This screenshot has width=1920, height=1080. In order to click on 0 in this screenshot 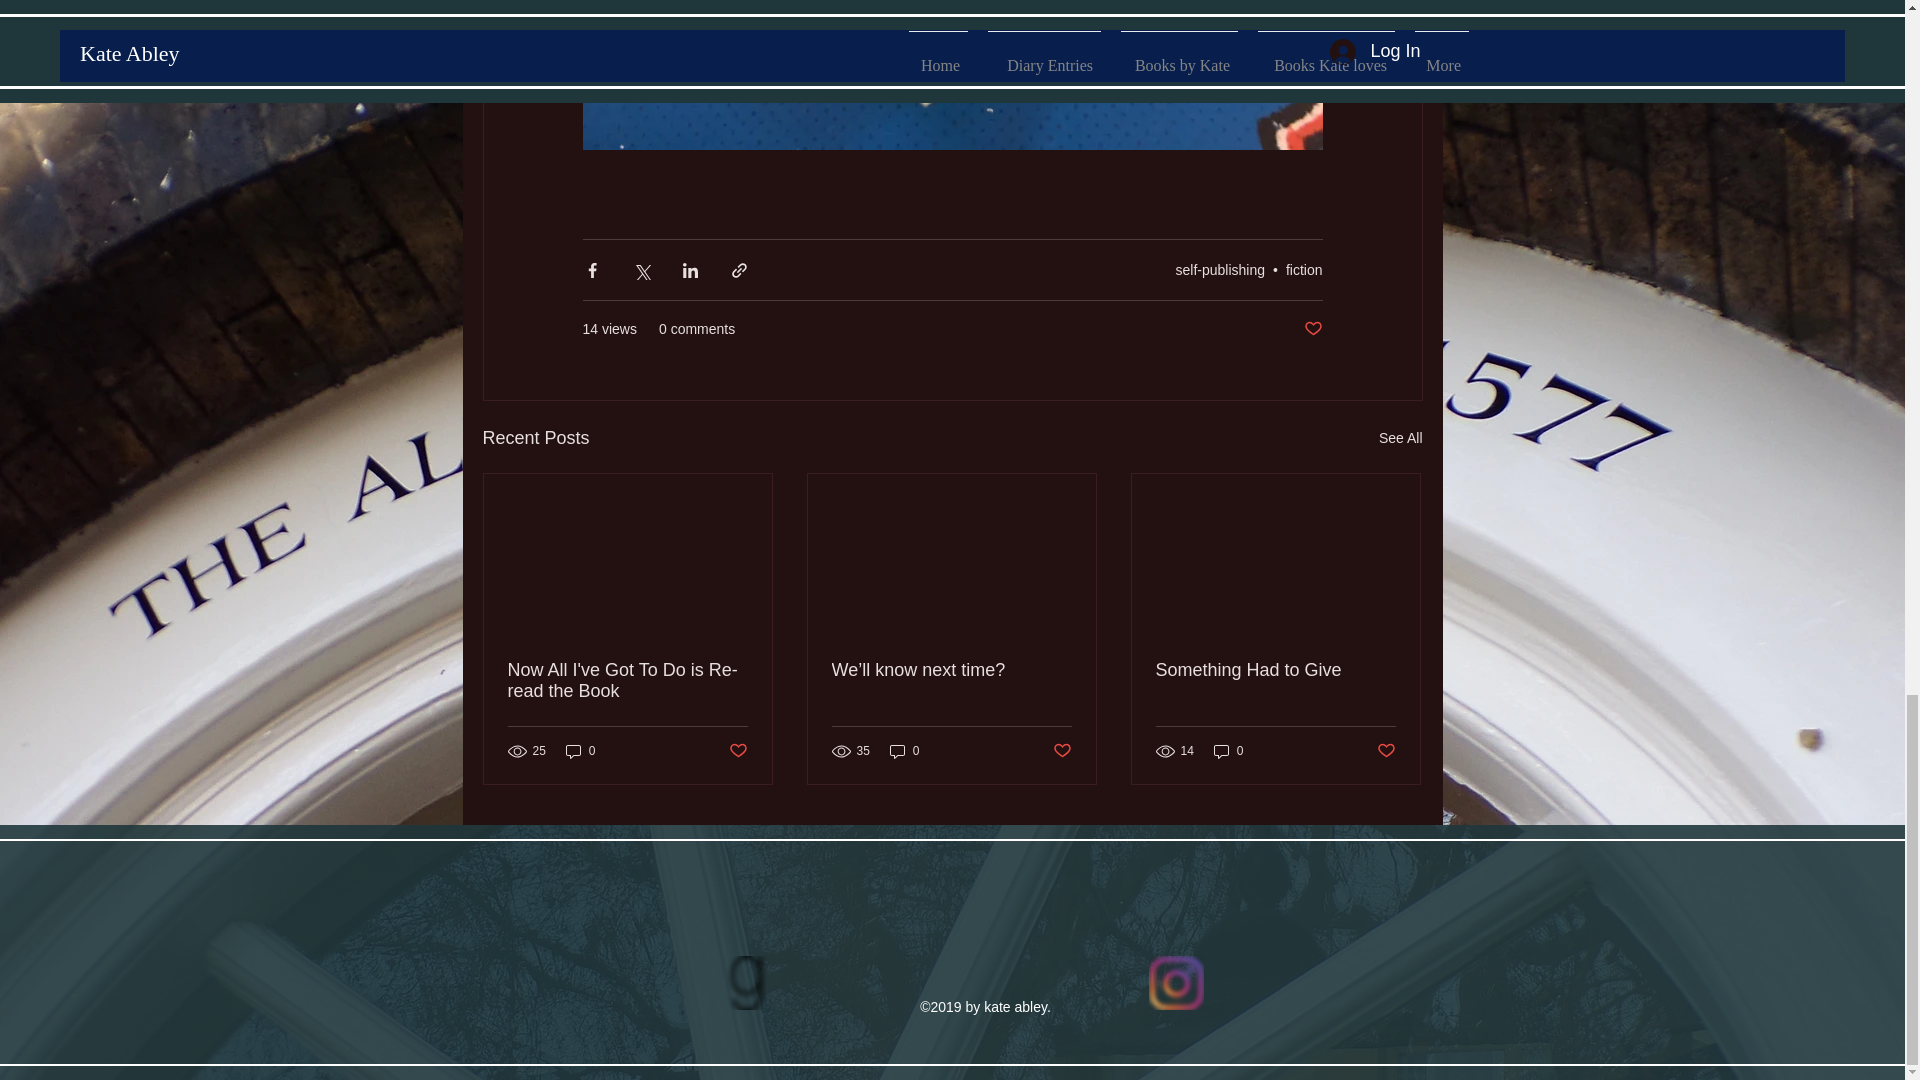, I will do `click(904, 751)`.